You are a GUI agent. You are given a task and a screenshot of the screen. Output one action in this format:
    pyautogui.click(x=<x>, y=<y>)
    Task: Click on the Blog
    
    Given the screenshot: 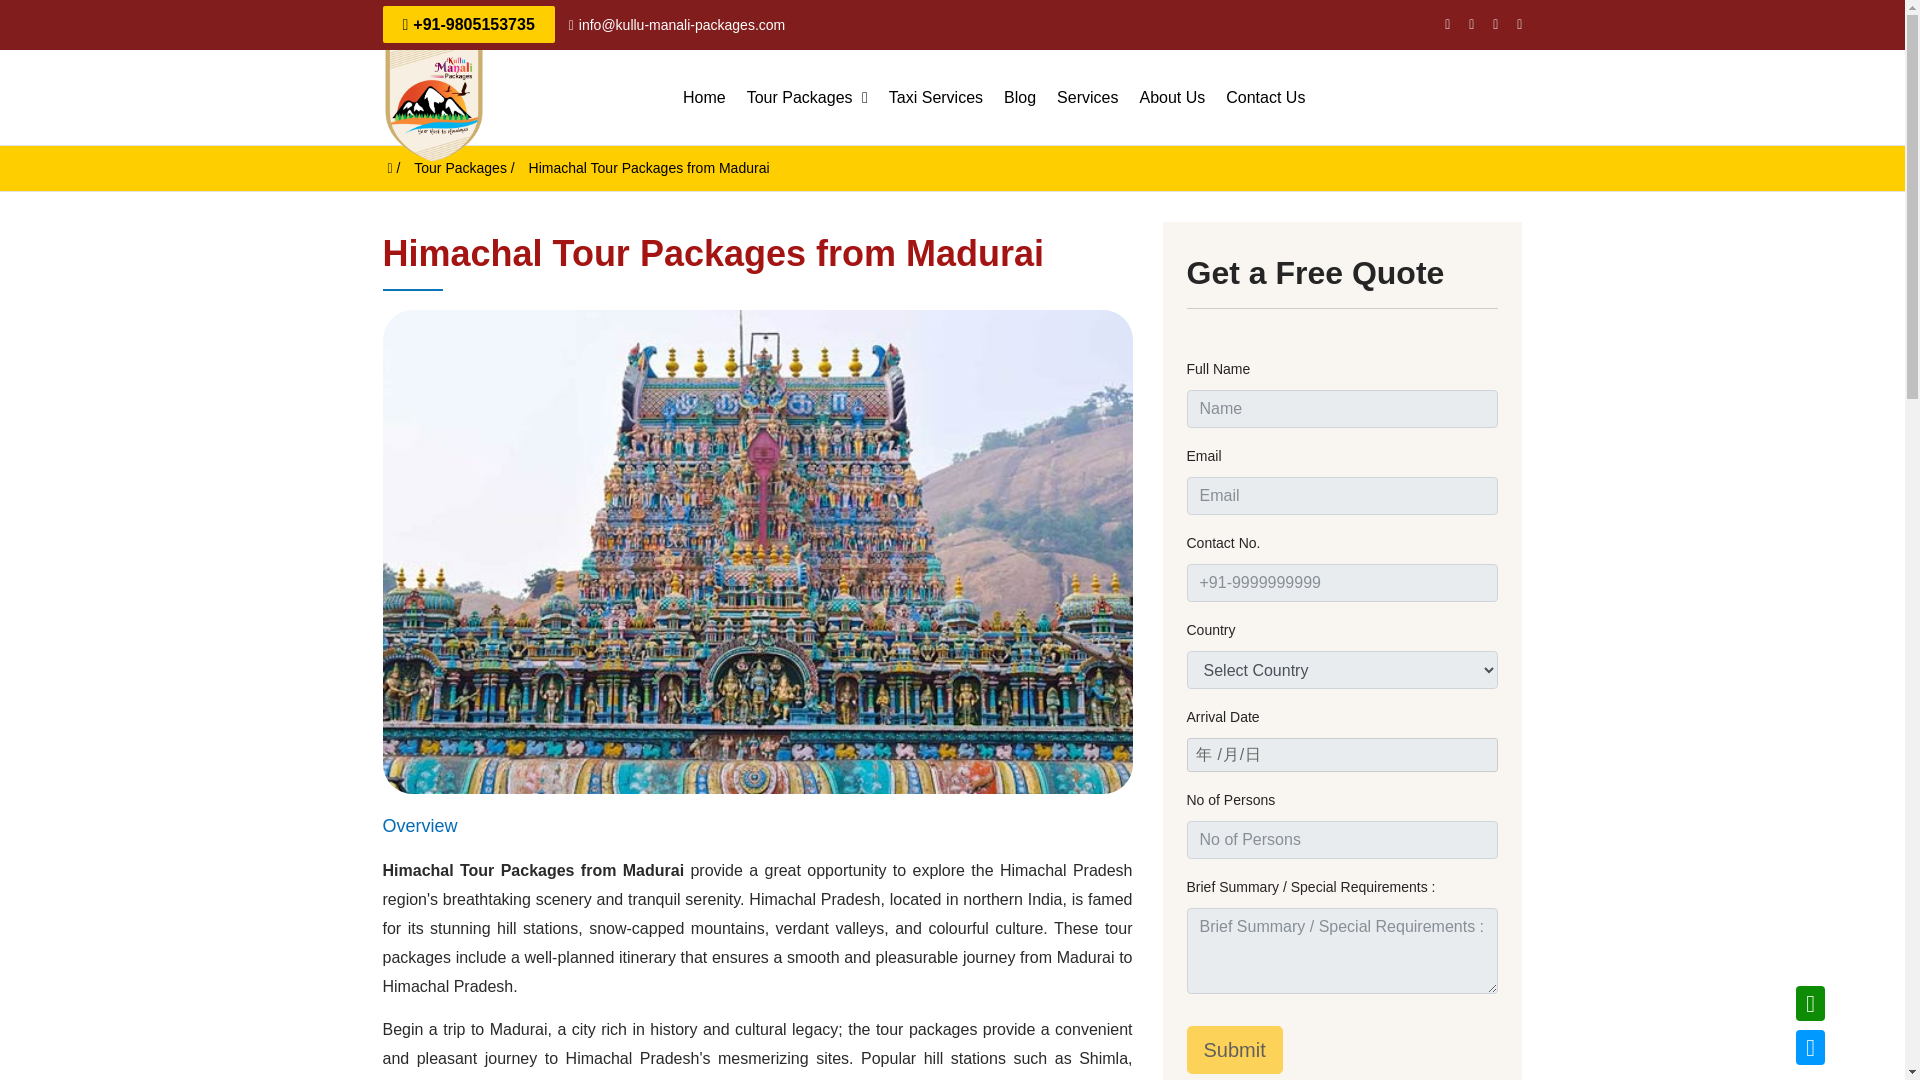 What is the action you would take?
    pyautogui.click(x=1020, y=96)
    